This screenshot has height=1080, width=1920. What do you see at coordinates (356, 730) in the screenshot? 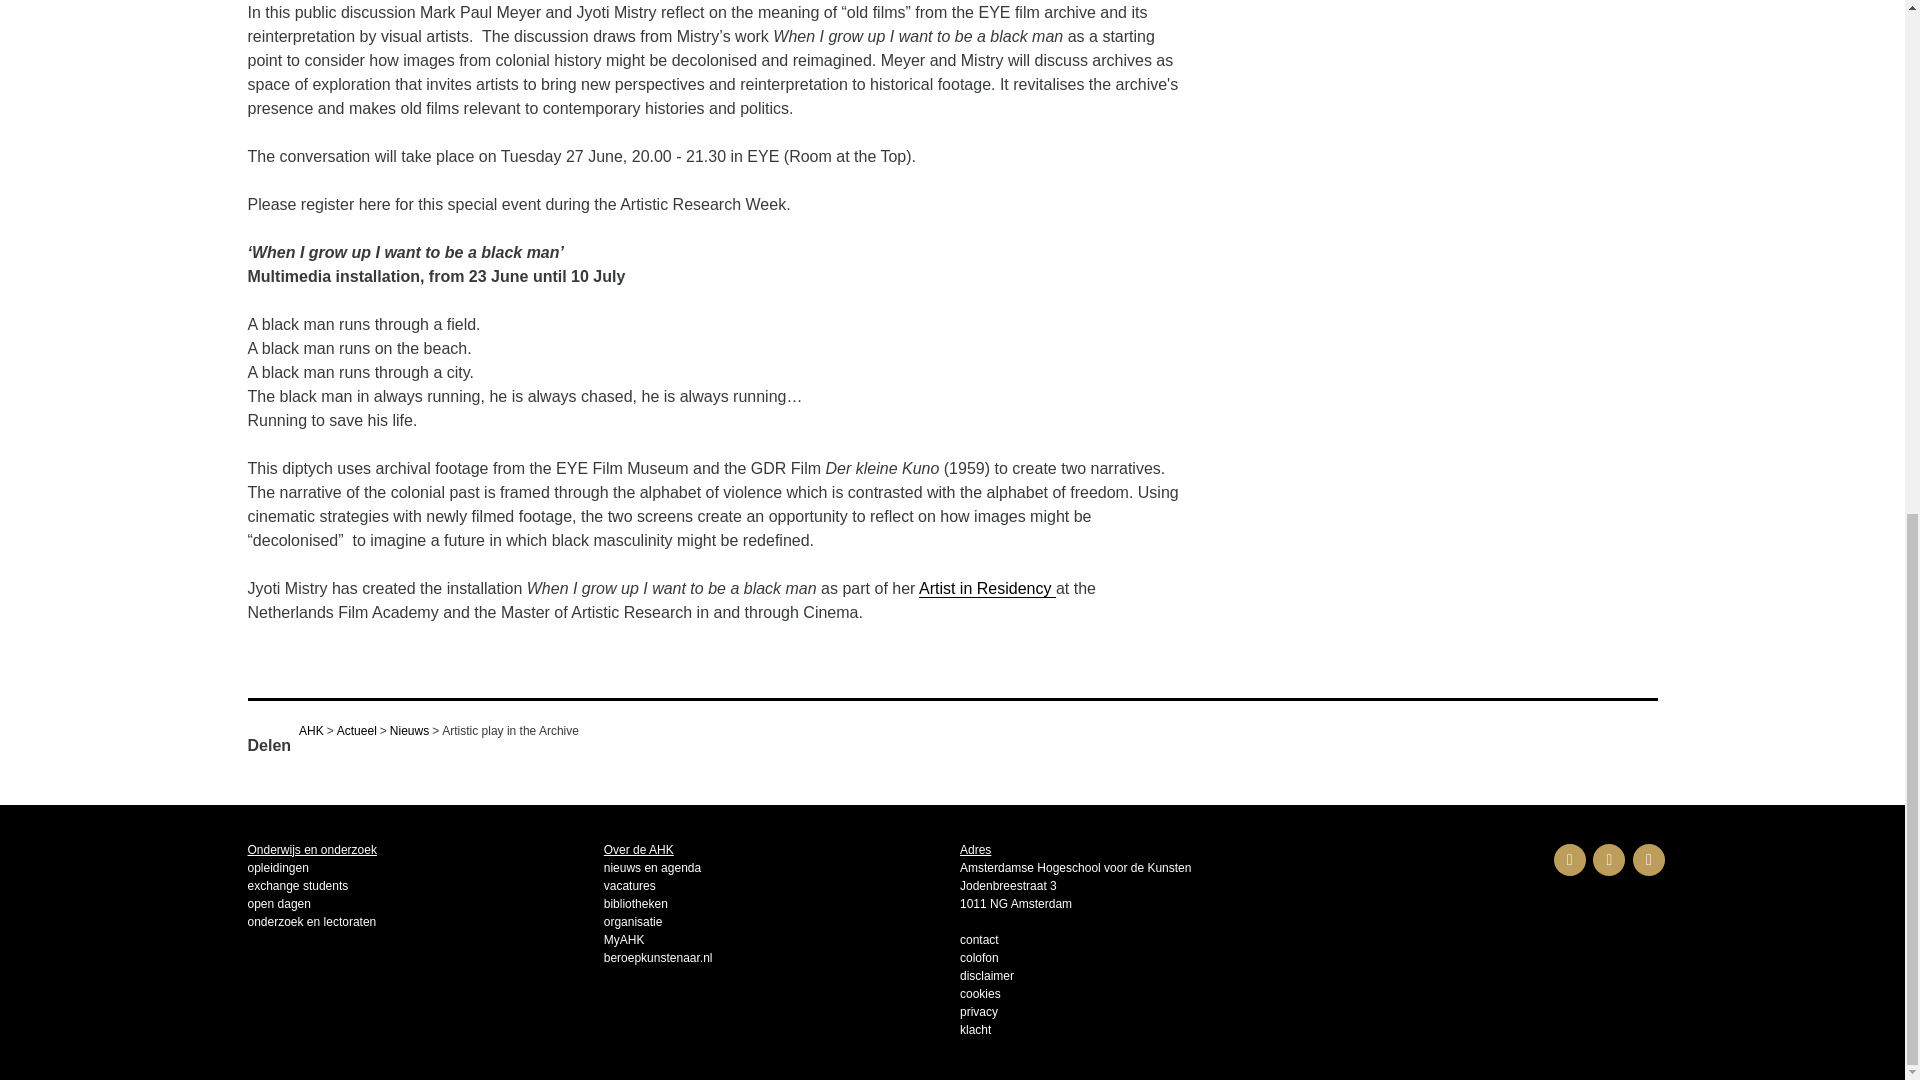
I see `Actueel` at bounding box center [356, 730].